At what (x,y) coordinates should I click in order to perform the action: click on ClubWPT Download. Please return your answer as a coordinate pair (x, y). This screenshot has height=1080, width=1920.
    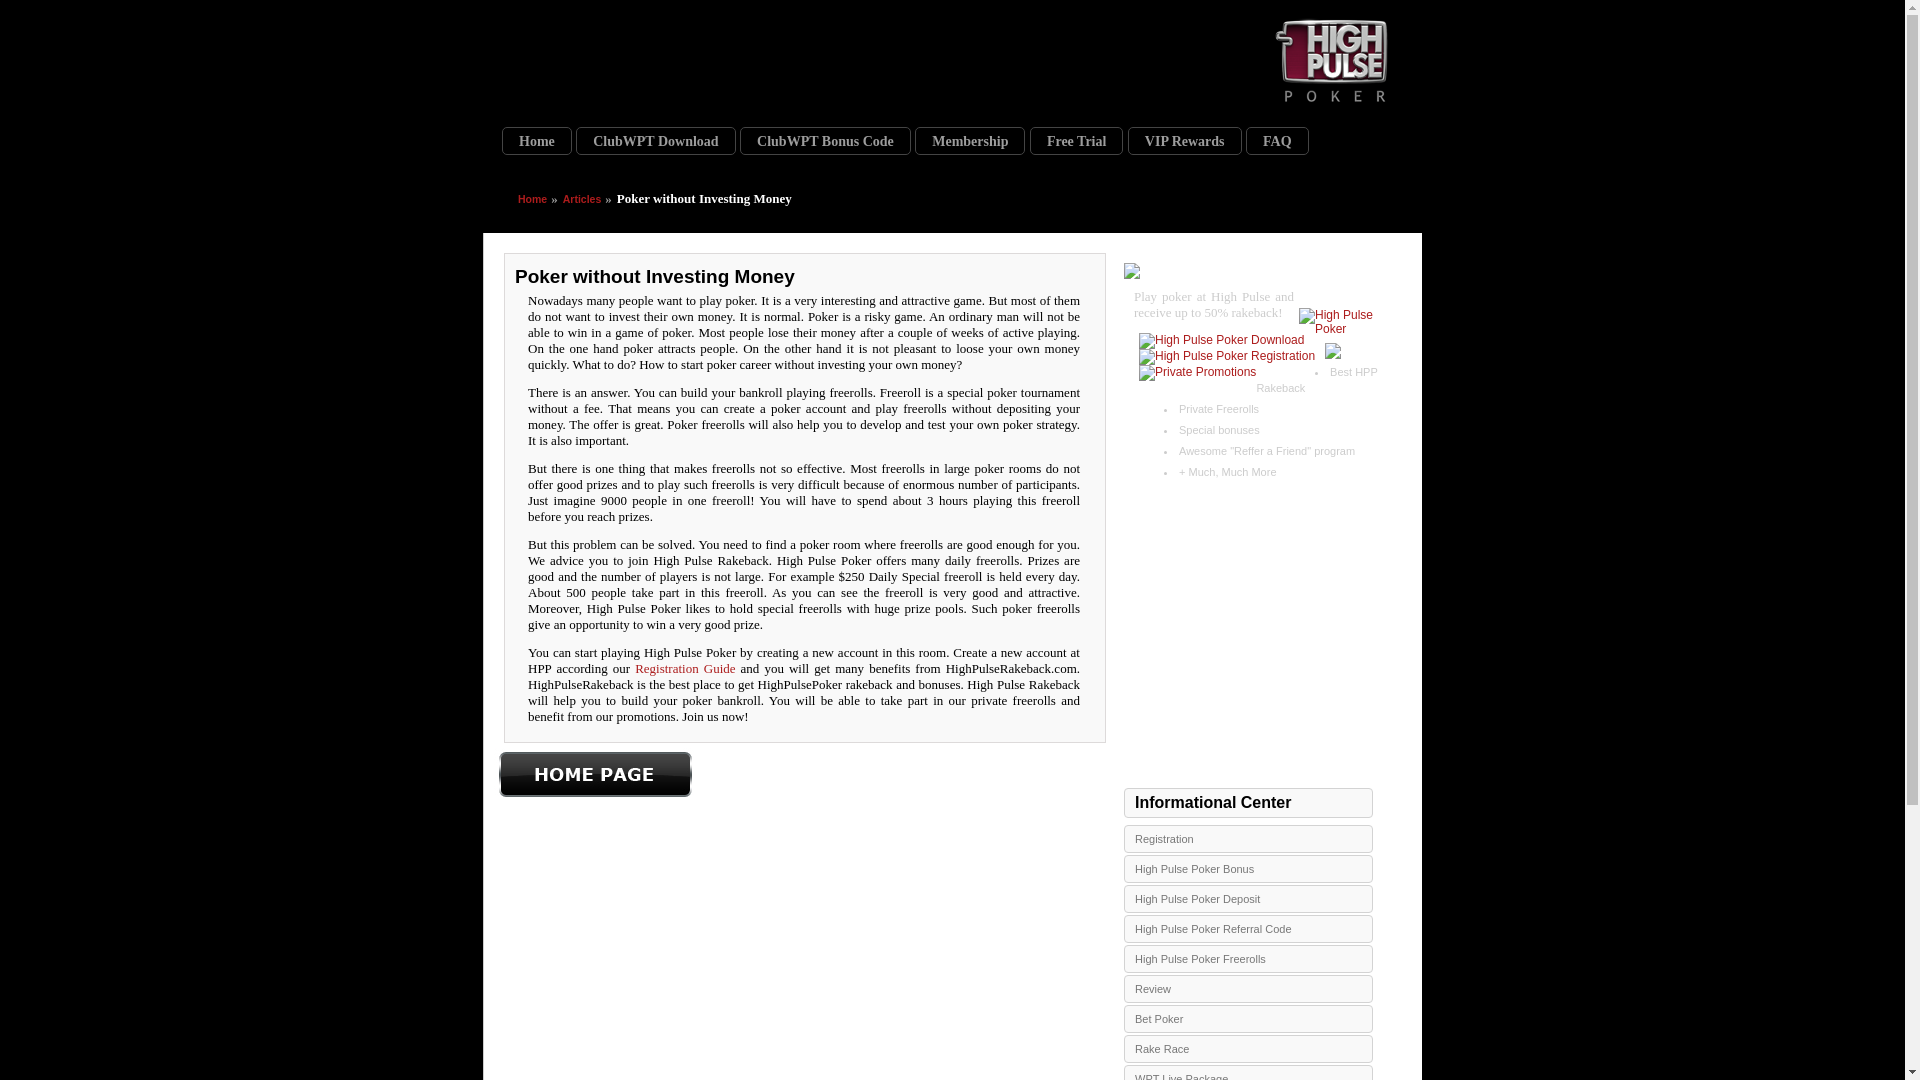
    Looking at the image, I should click on (656, 141).